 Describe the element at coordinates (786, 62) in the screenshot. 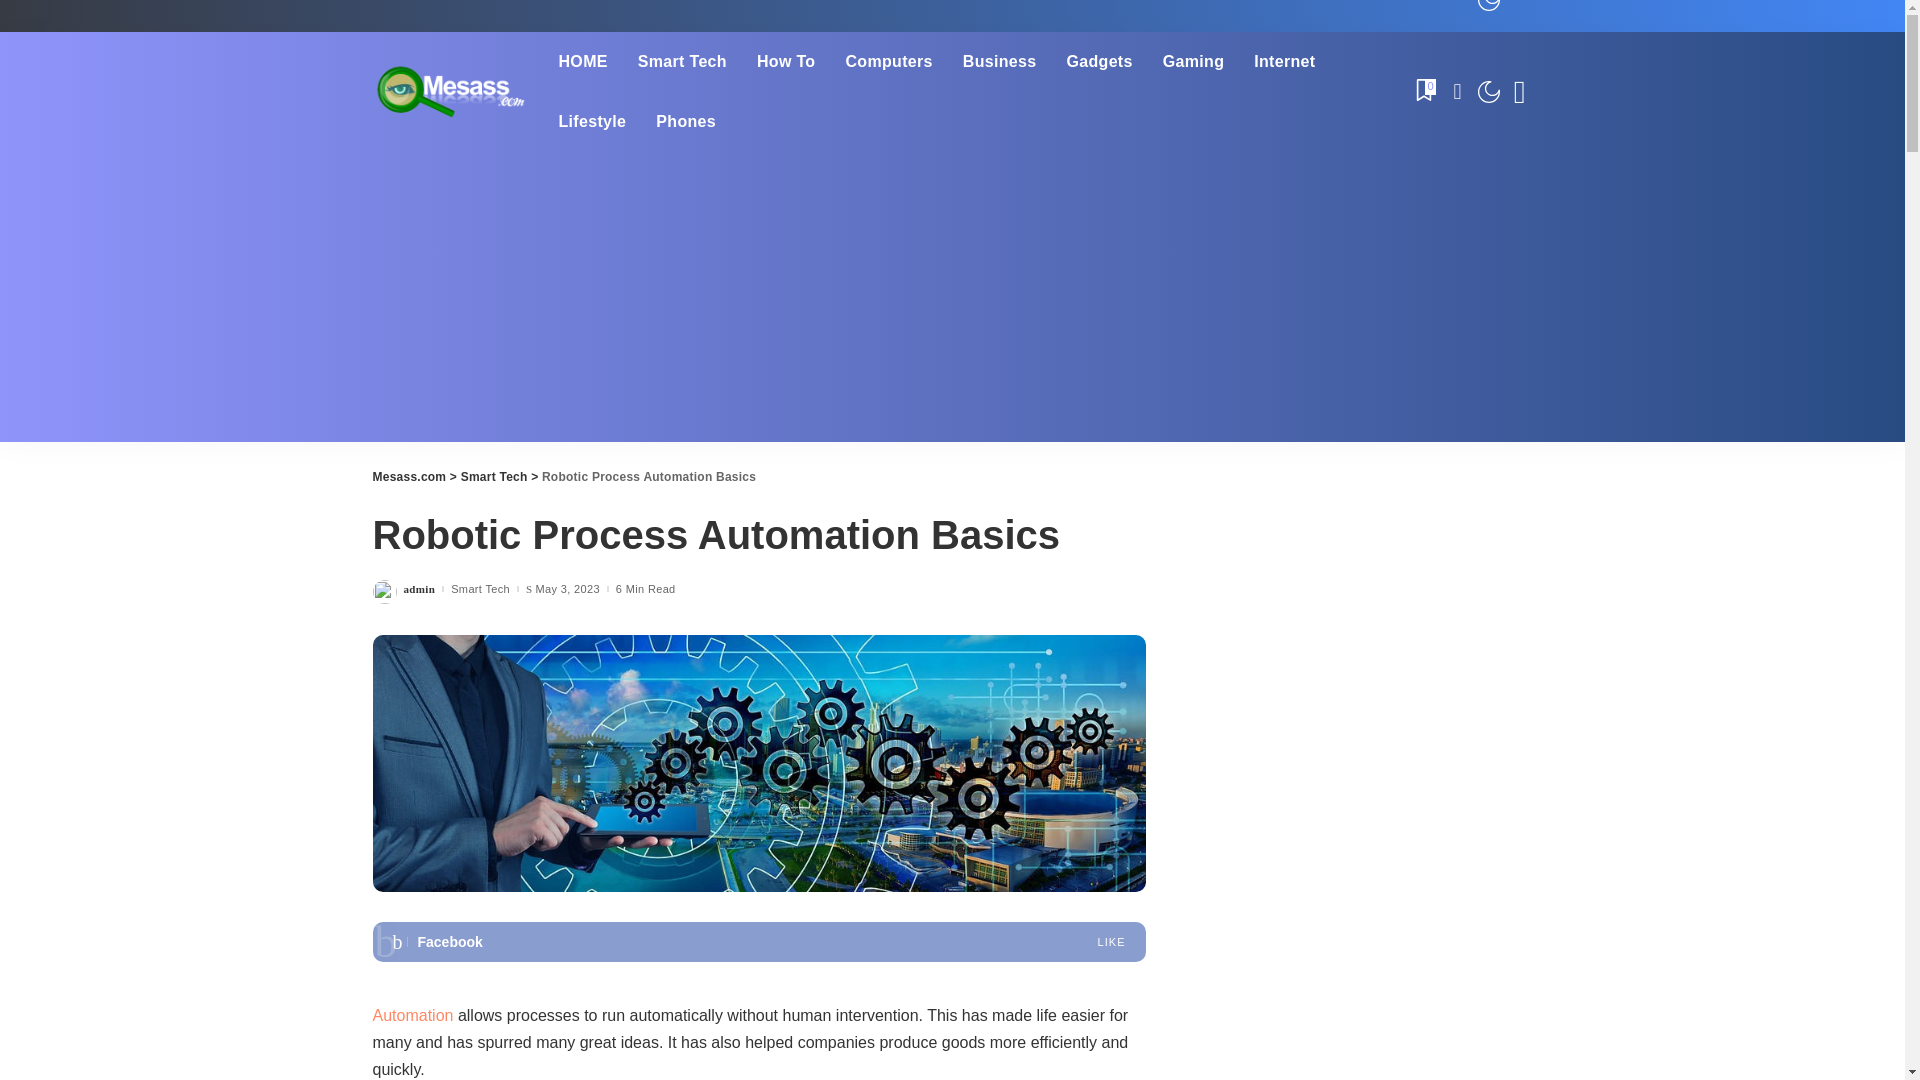

I see `How To` at that location.